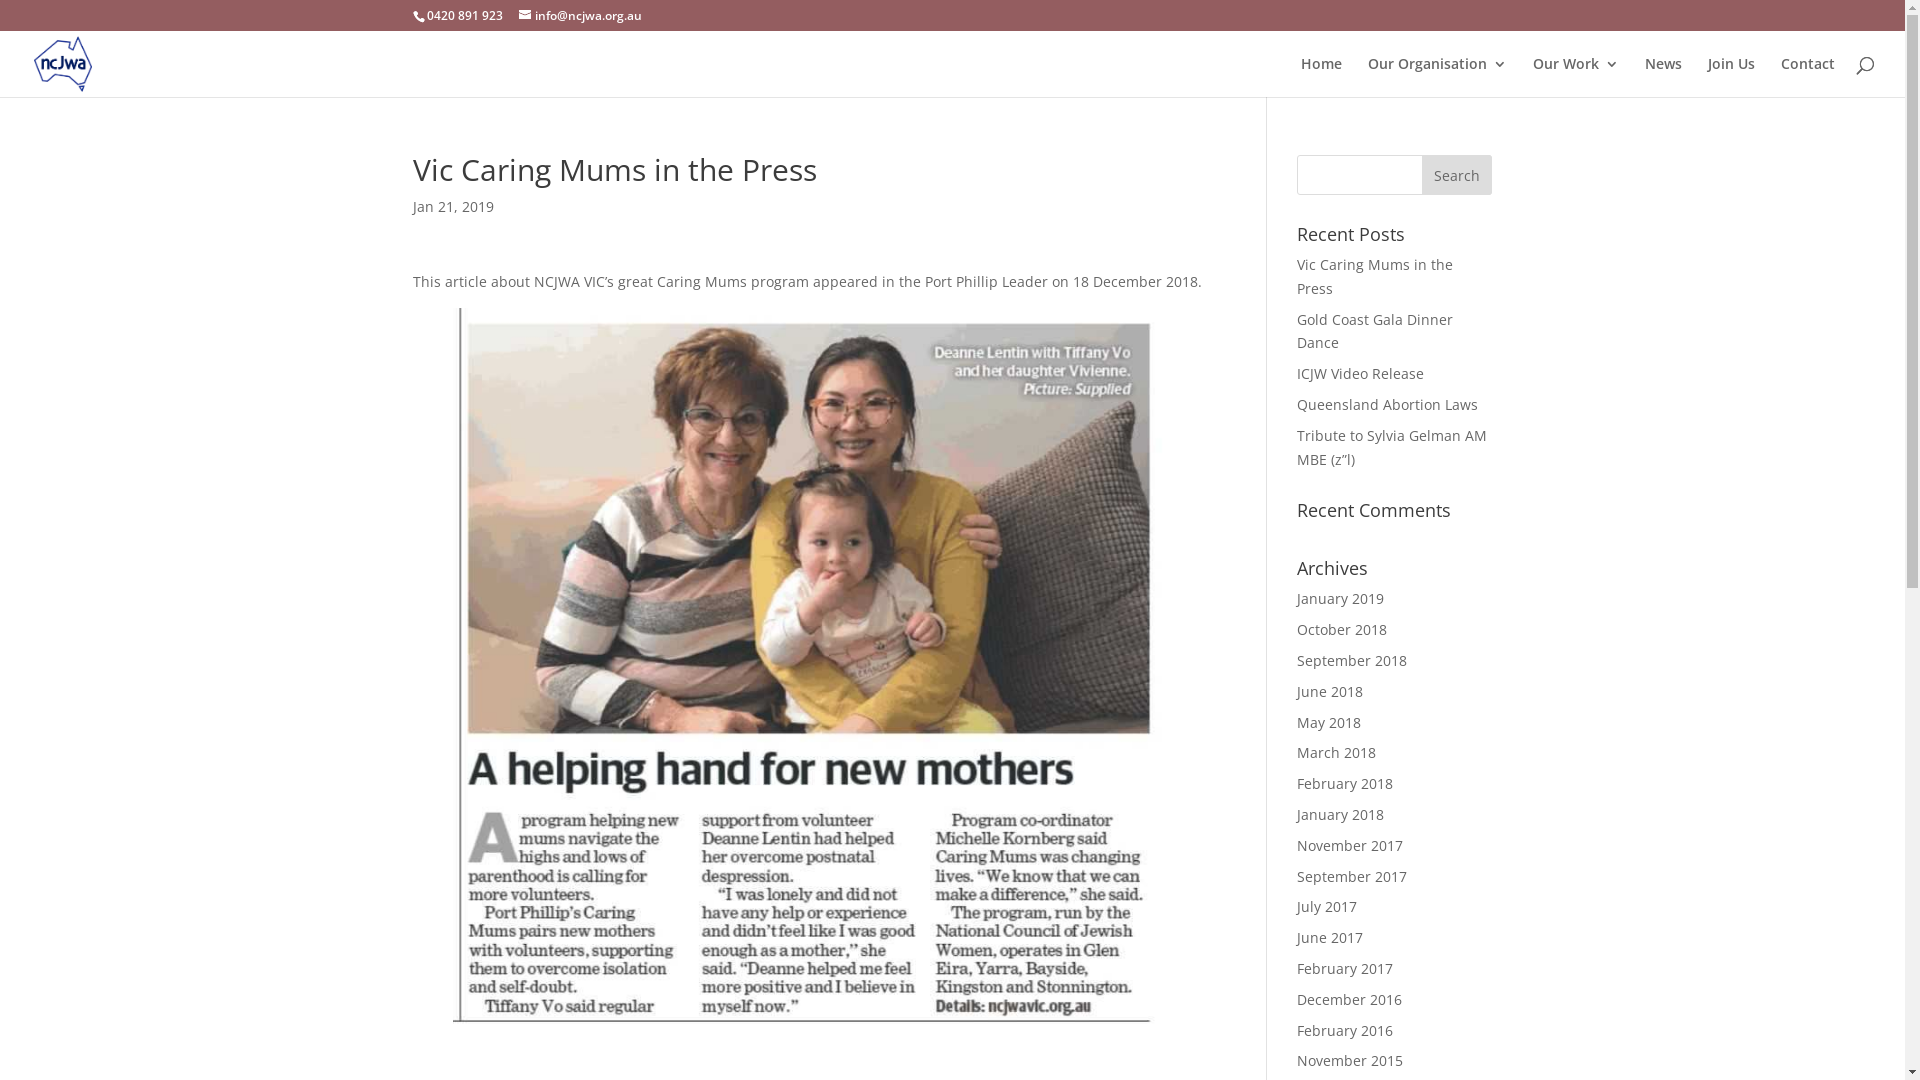  I want to click on February 2018, so click(1345, 784).